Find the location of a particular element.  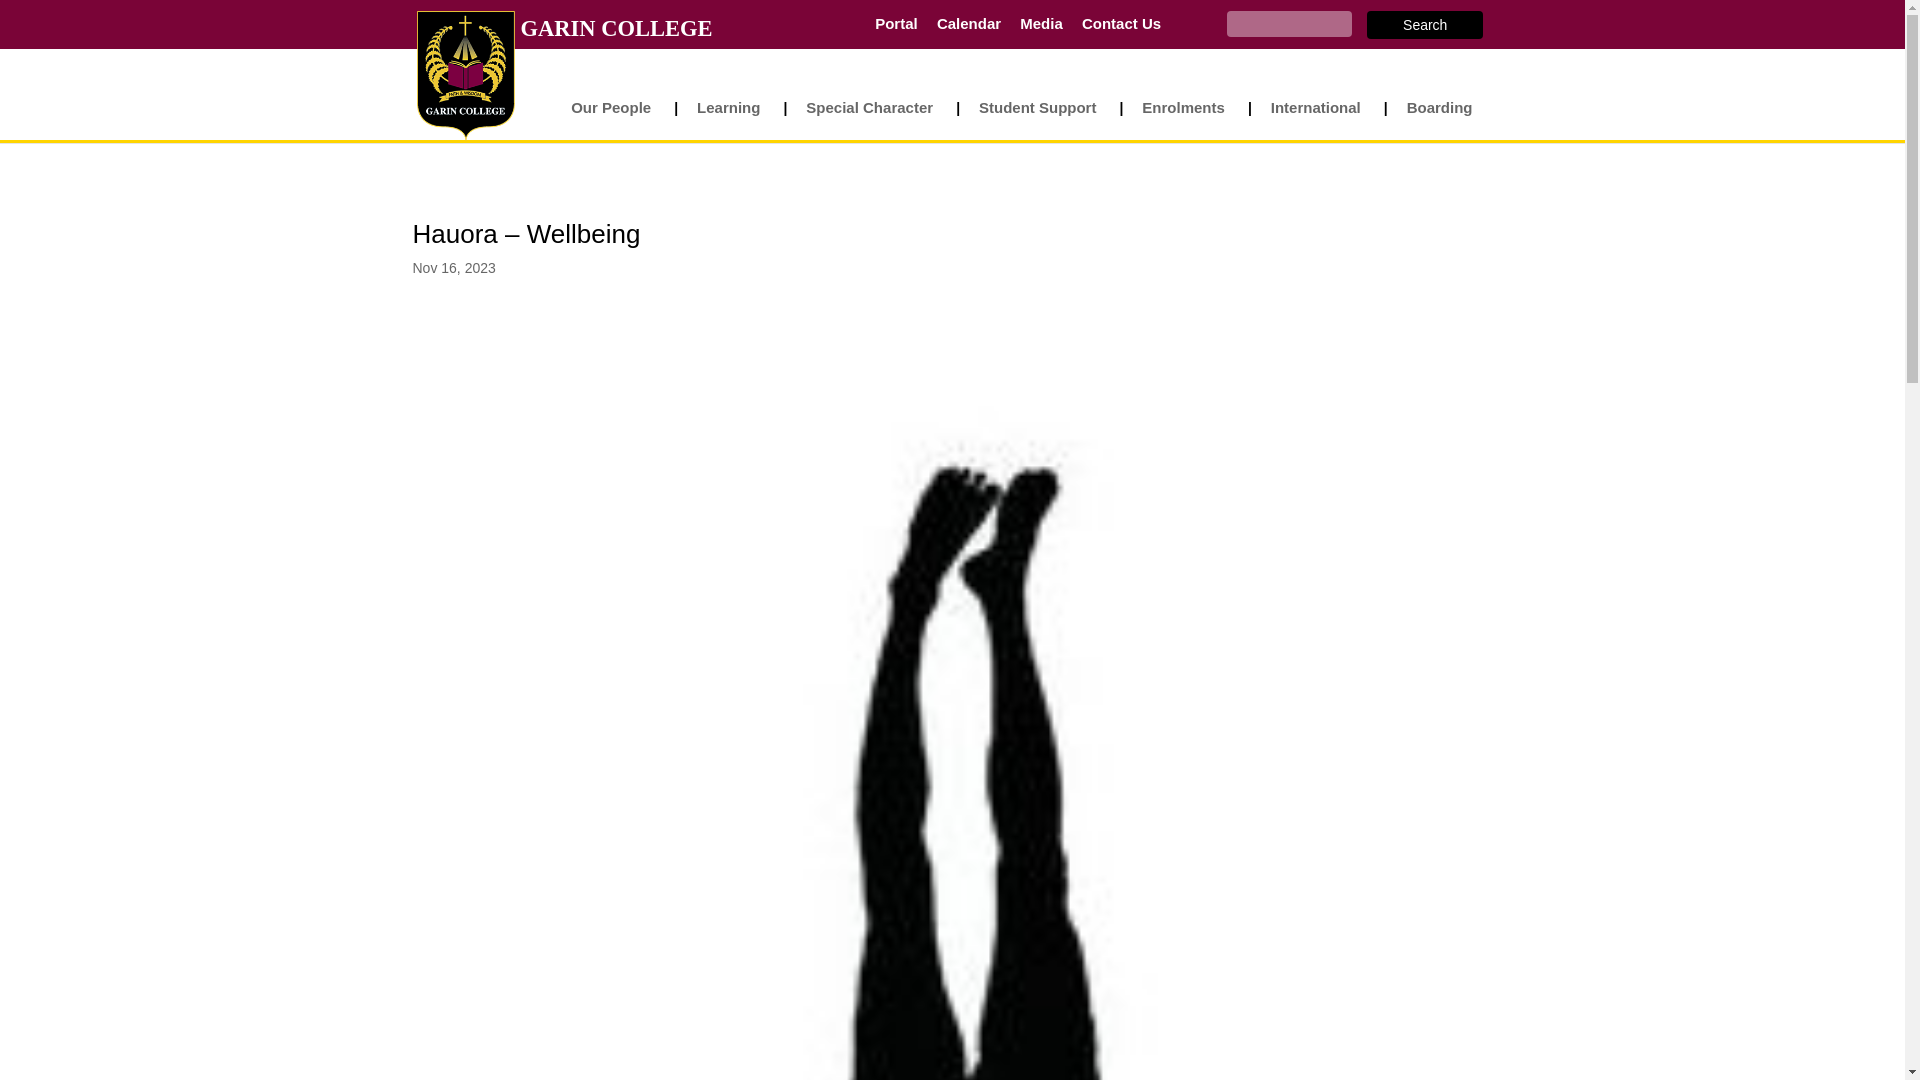

Our People is located at coordinates (620, 120).